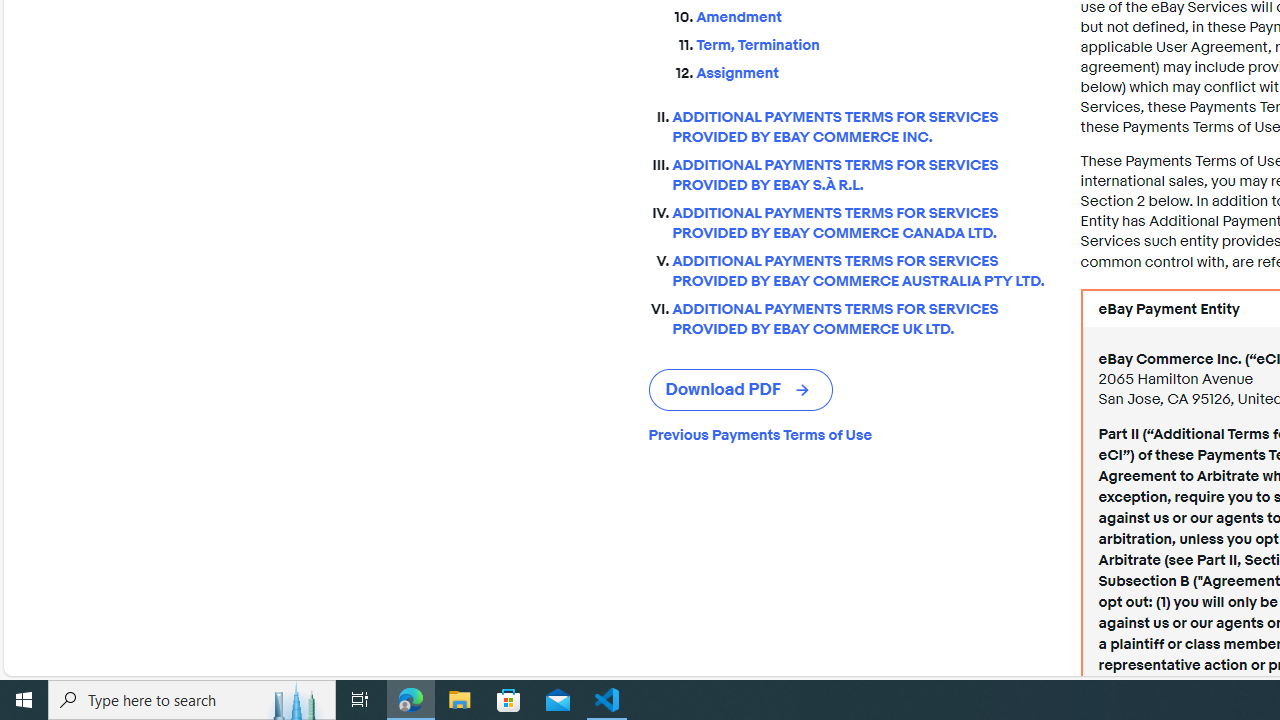  Describe the element at coordinates (848, 434) in the screenshot. I see `Previous Payments Terms of Use` at that location.